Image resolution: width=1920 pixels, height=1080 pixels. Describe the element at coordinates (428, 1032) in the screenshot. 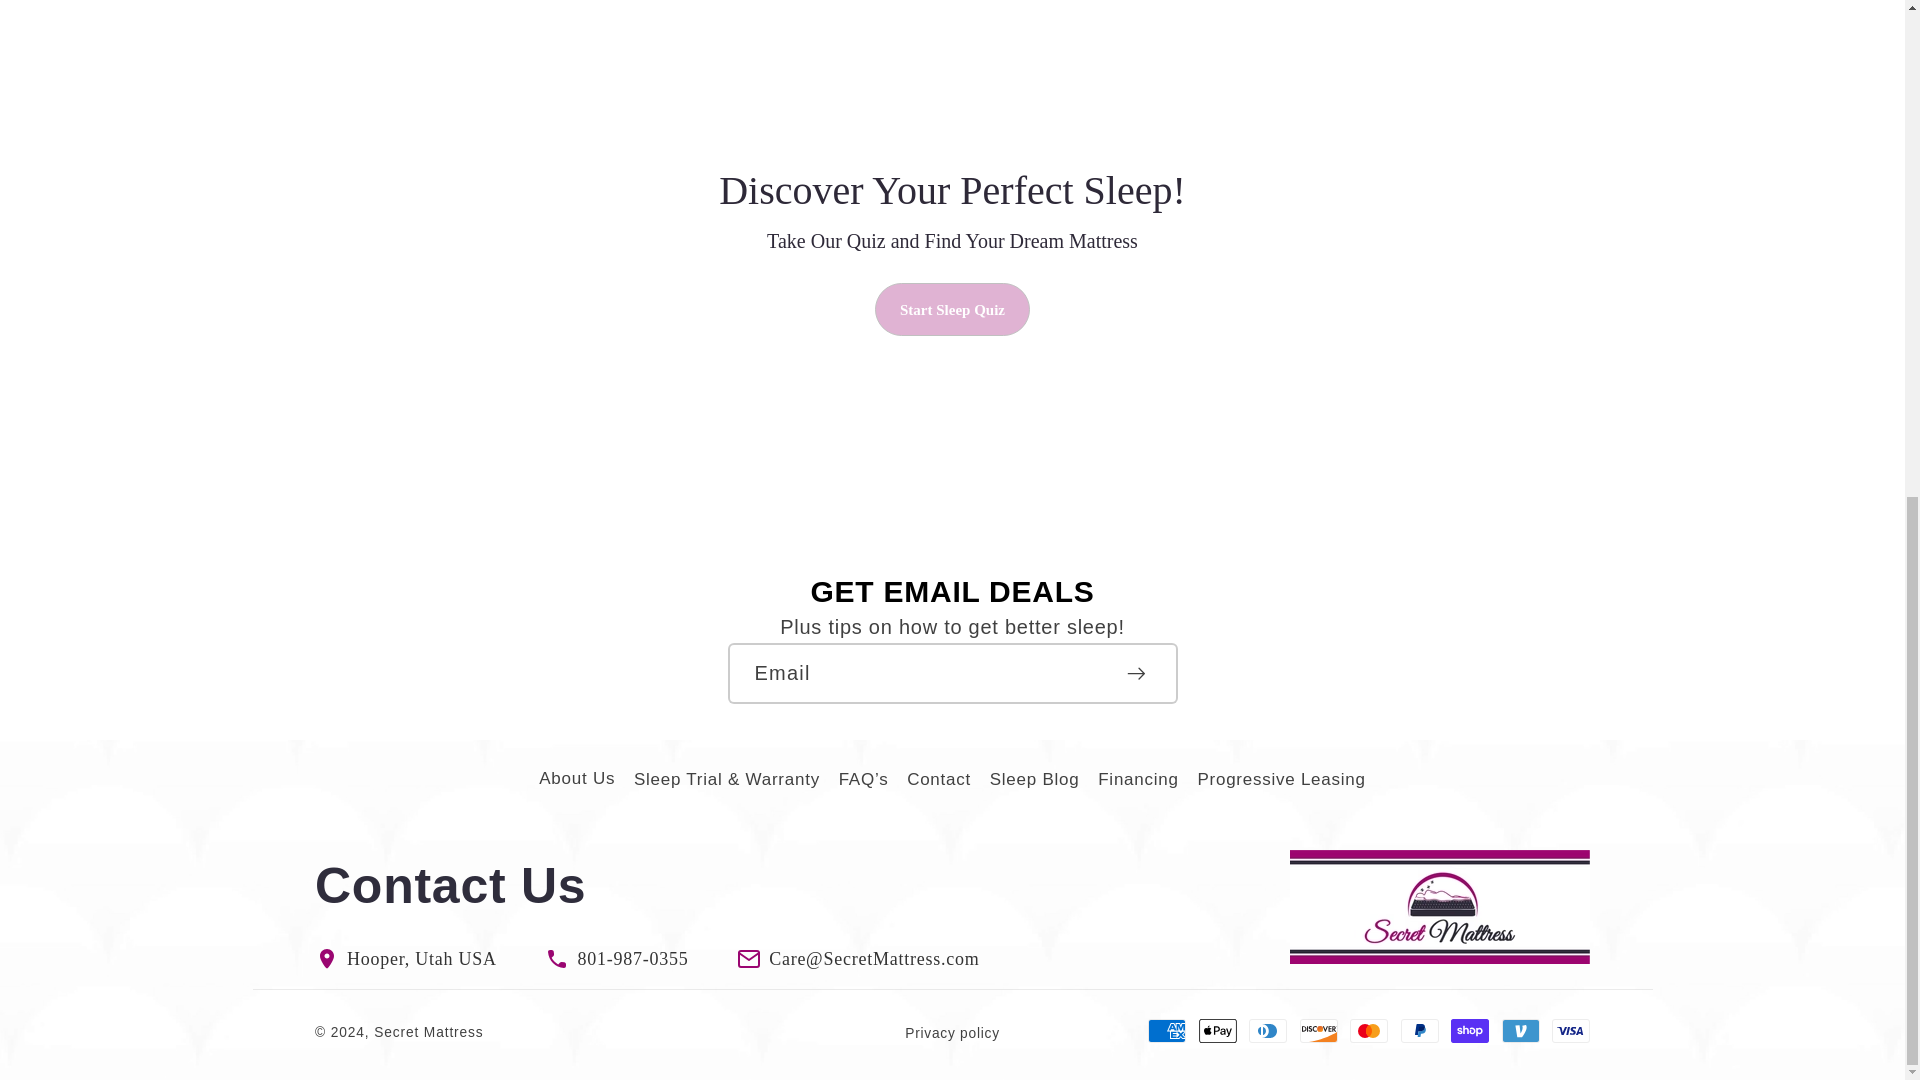

I see `Secret Mattress` at that location.